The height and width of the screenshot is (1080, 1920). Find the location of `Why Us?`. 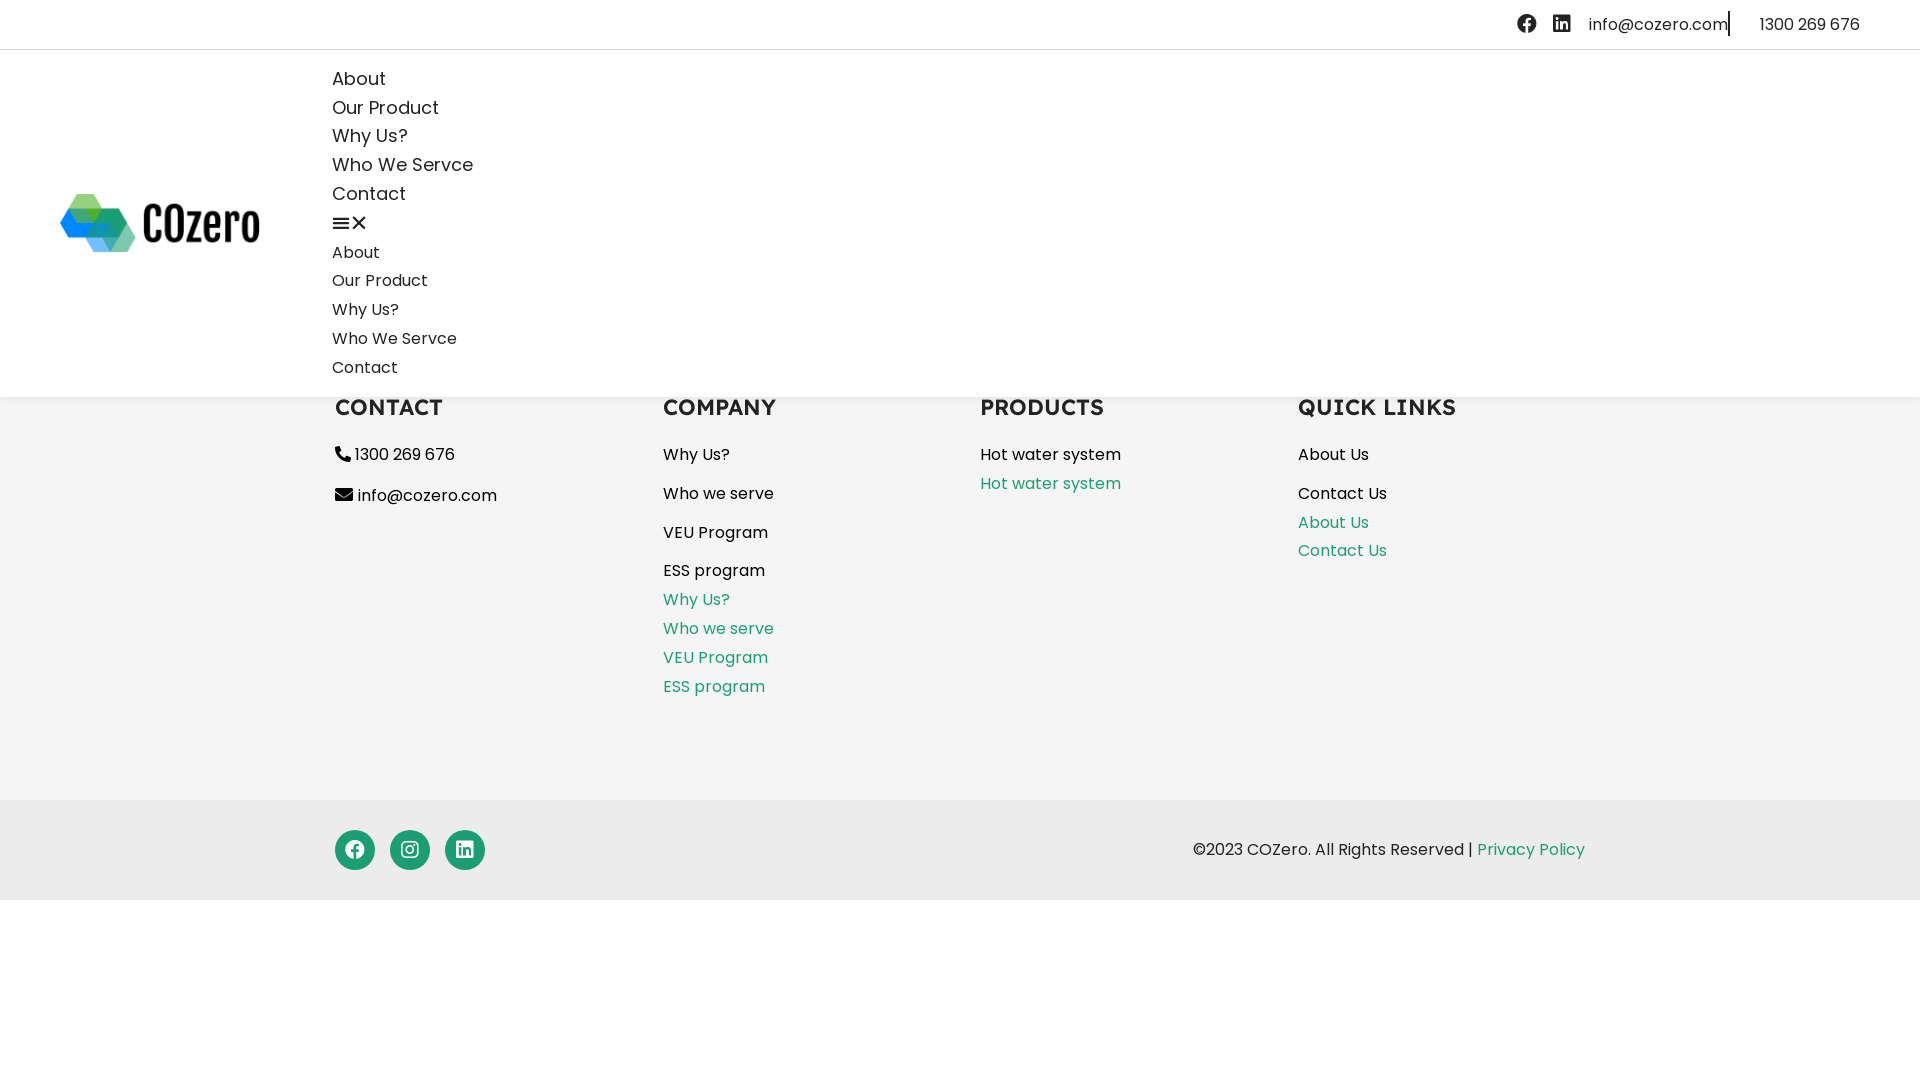

Why Us? is located at coordinates (366, 310).